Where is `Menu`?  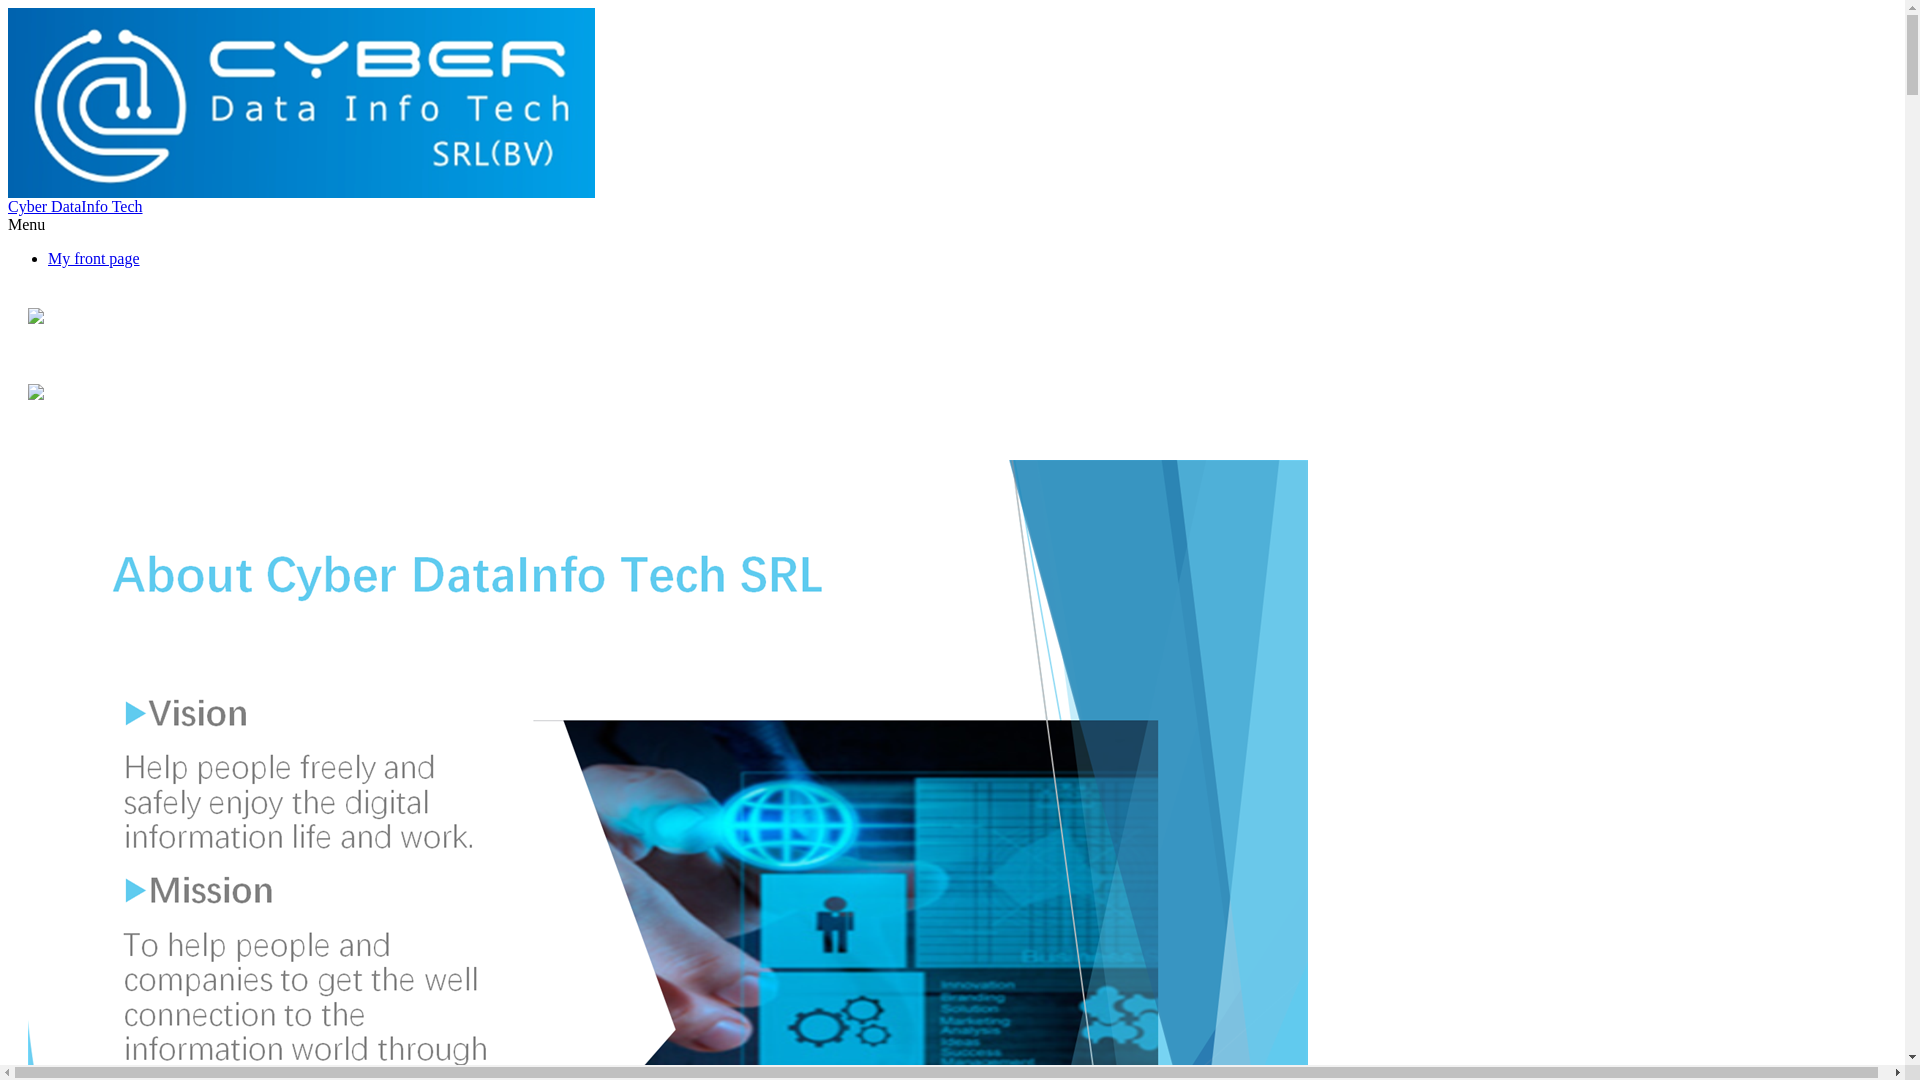
Menu is located at coordinates (26, 224).